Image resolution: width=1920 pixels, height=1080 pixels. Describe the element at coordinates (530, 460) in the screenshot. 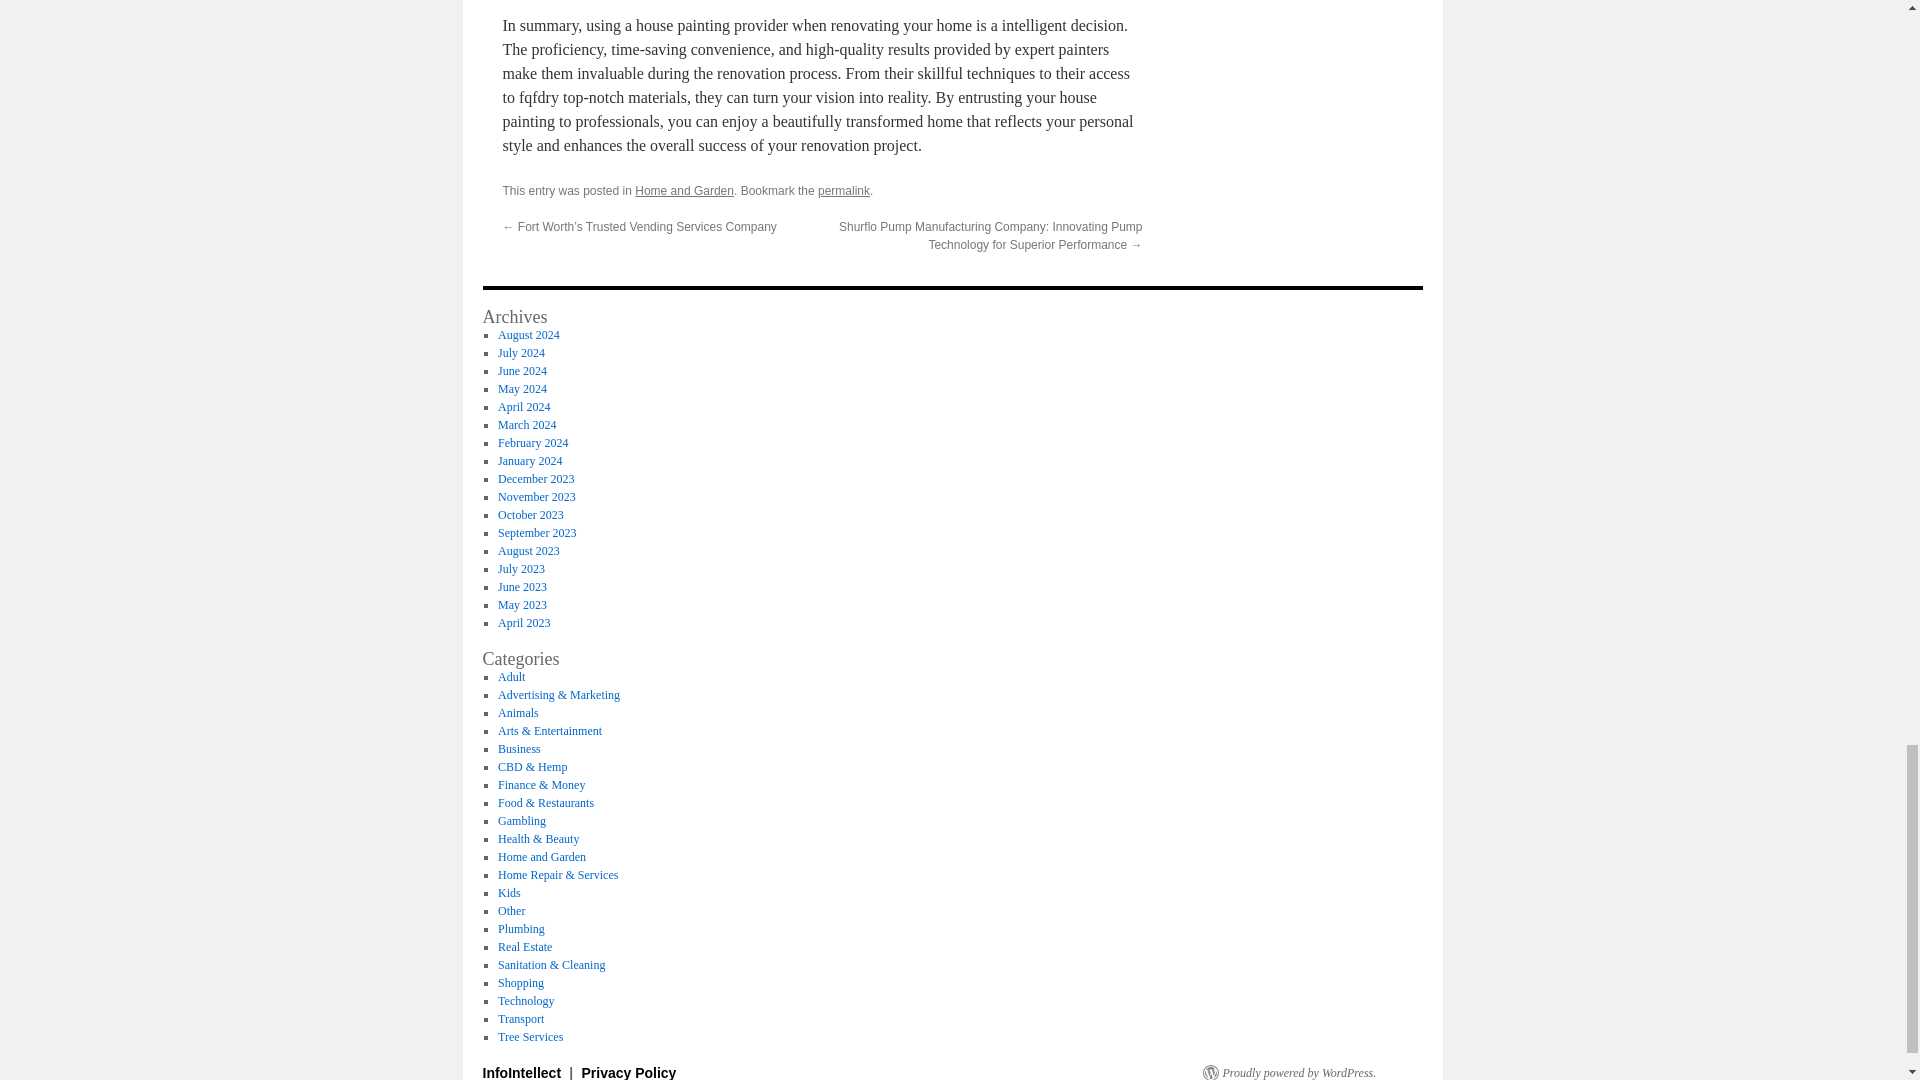

I see `January 2024` at that location.